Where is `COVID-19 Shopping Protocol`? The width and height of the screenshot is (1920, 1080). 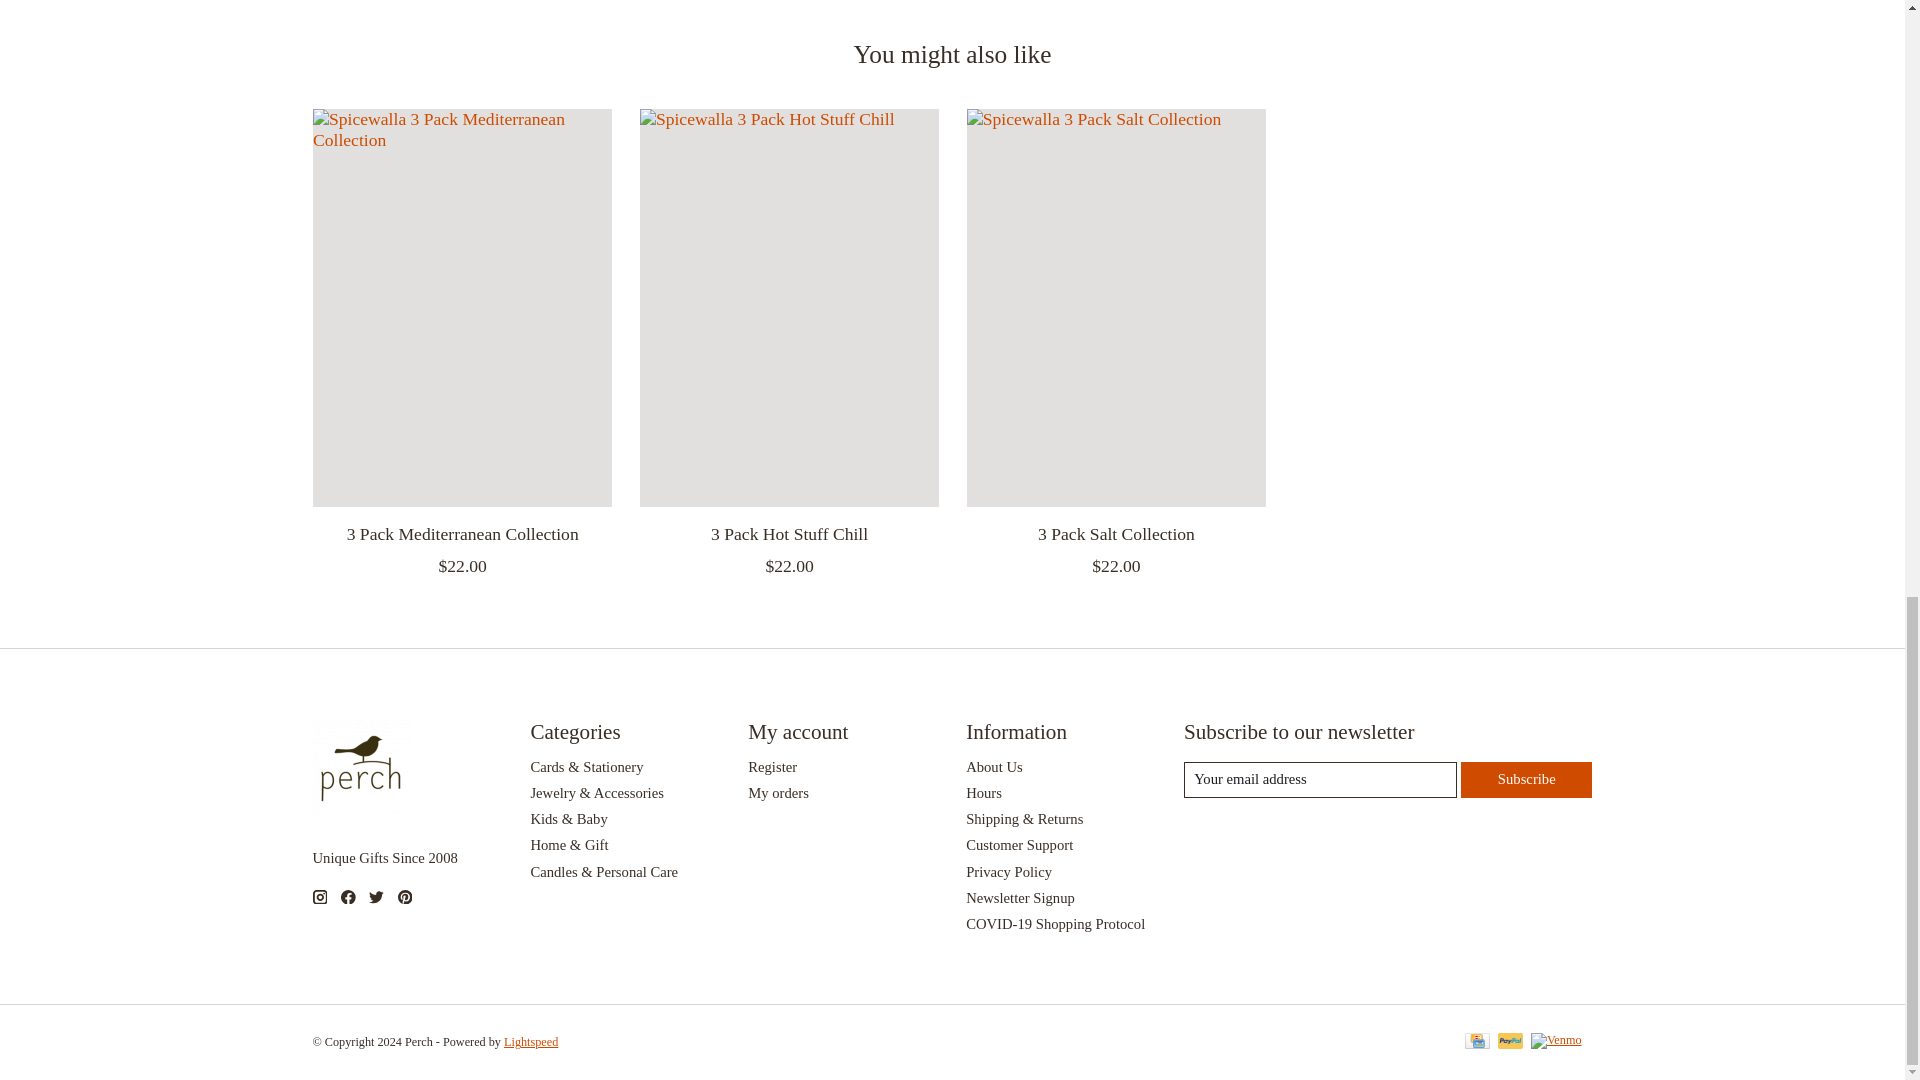 COVID-19 Shopping Protocol is located at coordinates (1054, 924).